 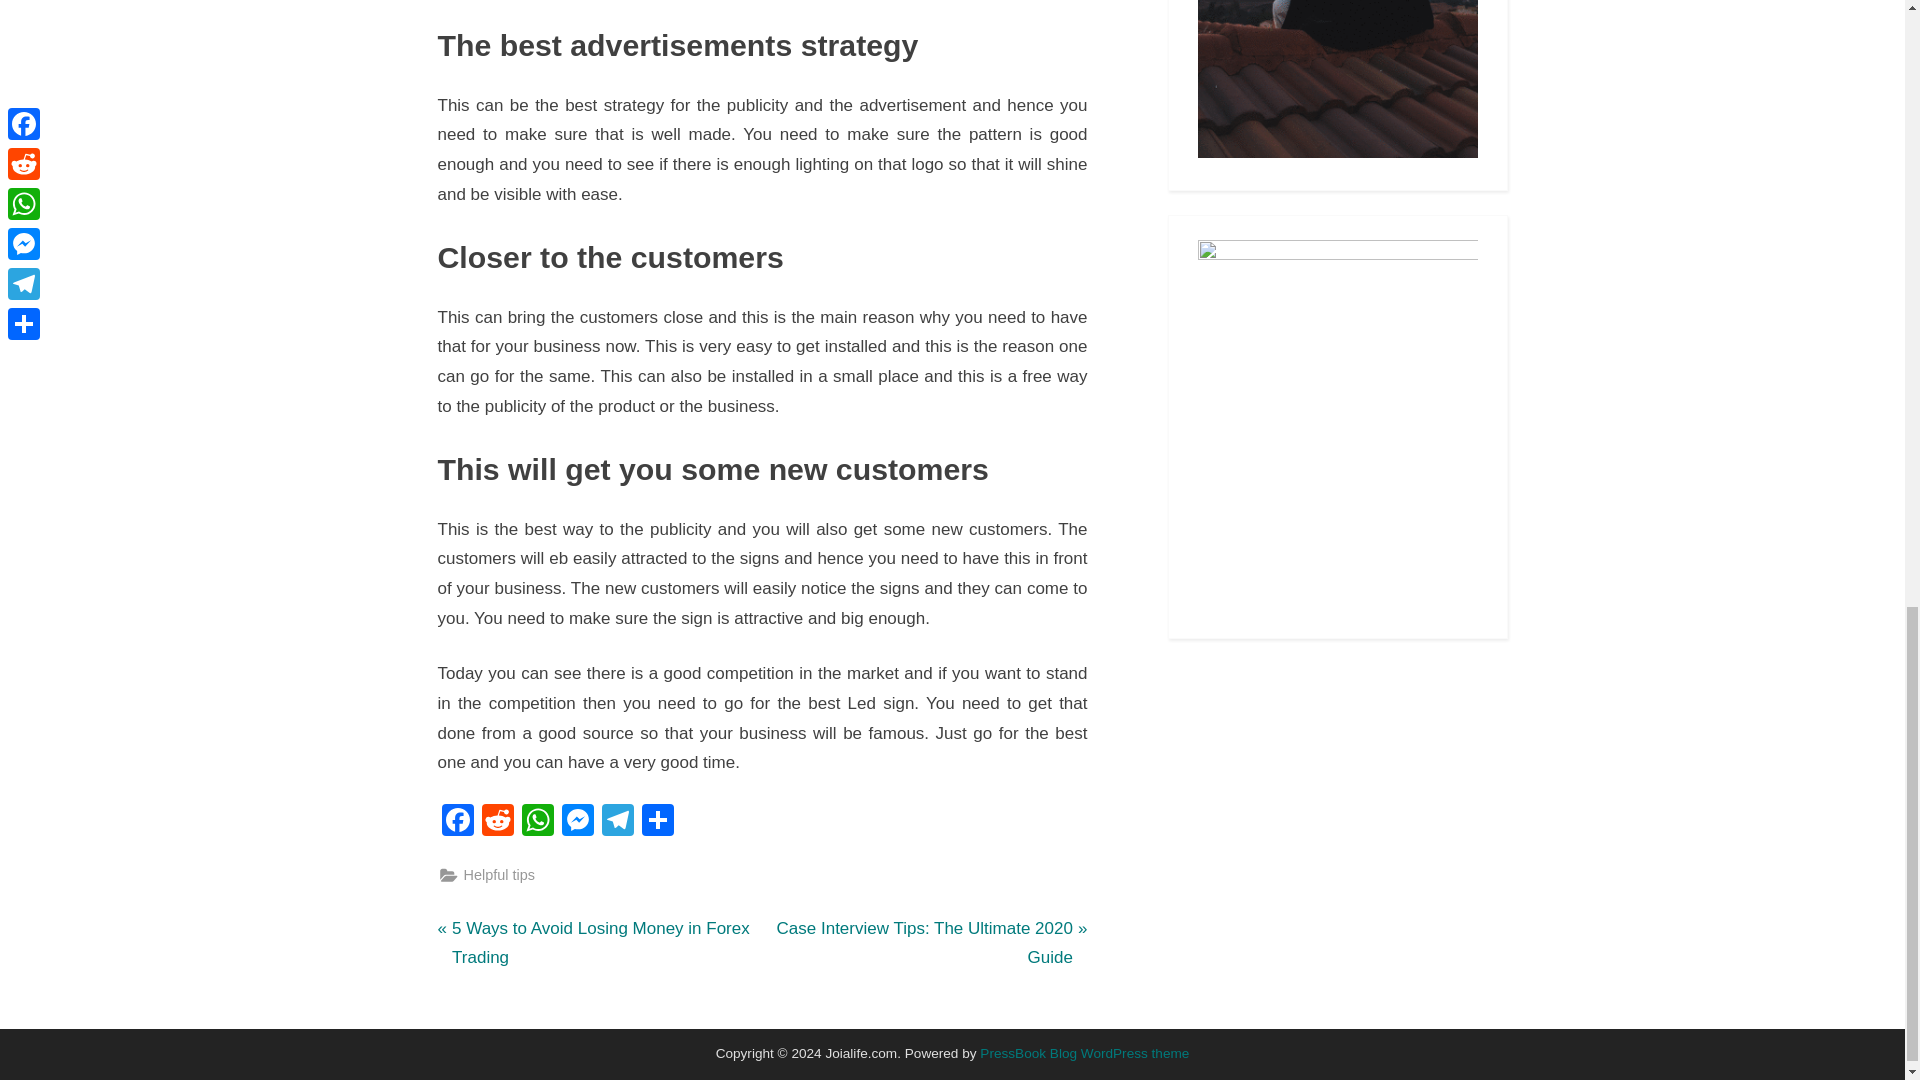 What do you see at coordinates (458, 822) in the screenshot?
I see `Reddit` at bounding box center [458, 822].